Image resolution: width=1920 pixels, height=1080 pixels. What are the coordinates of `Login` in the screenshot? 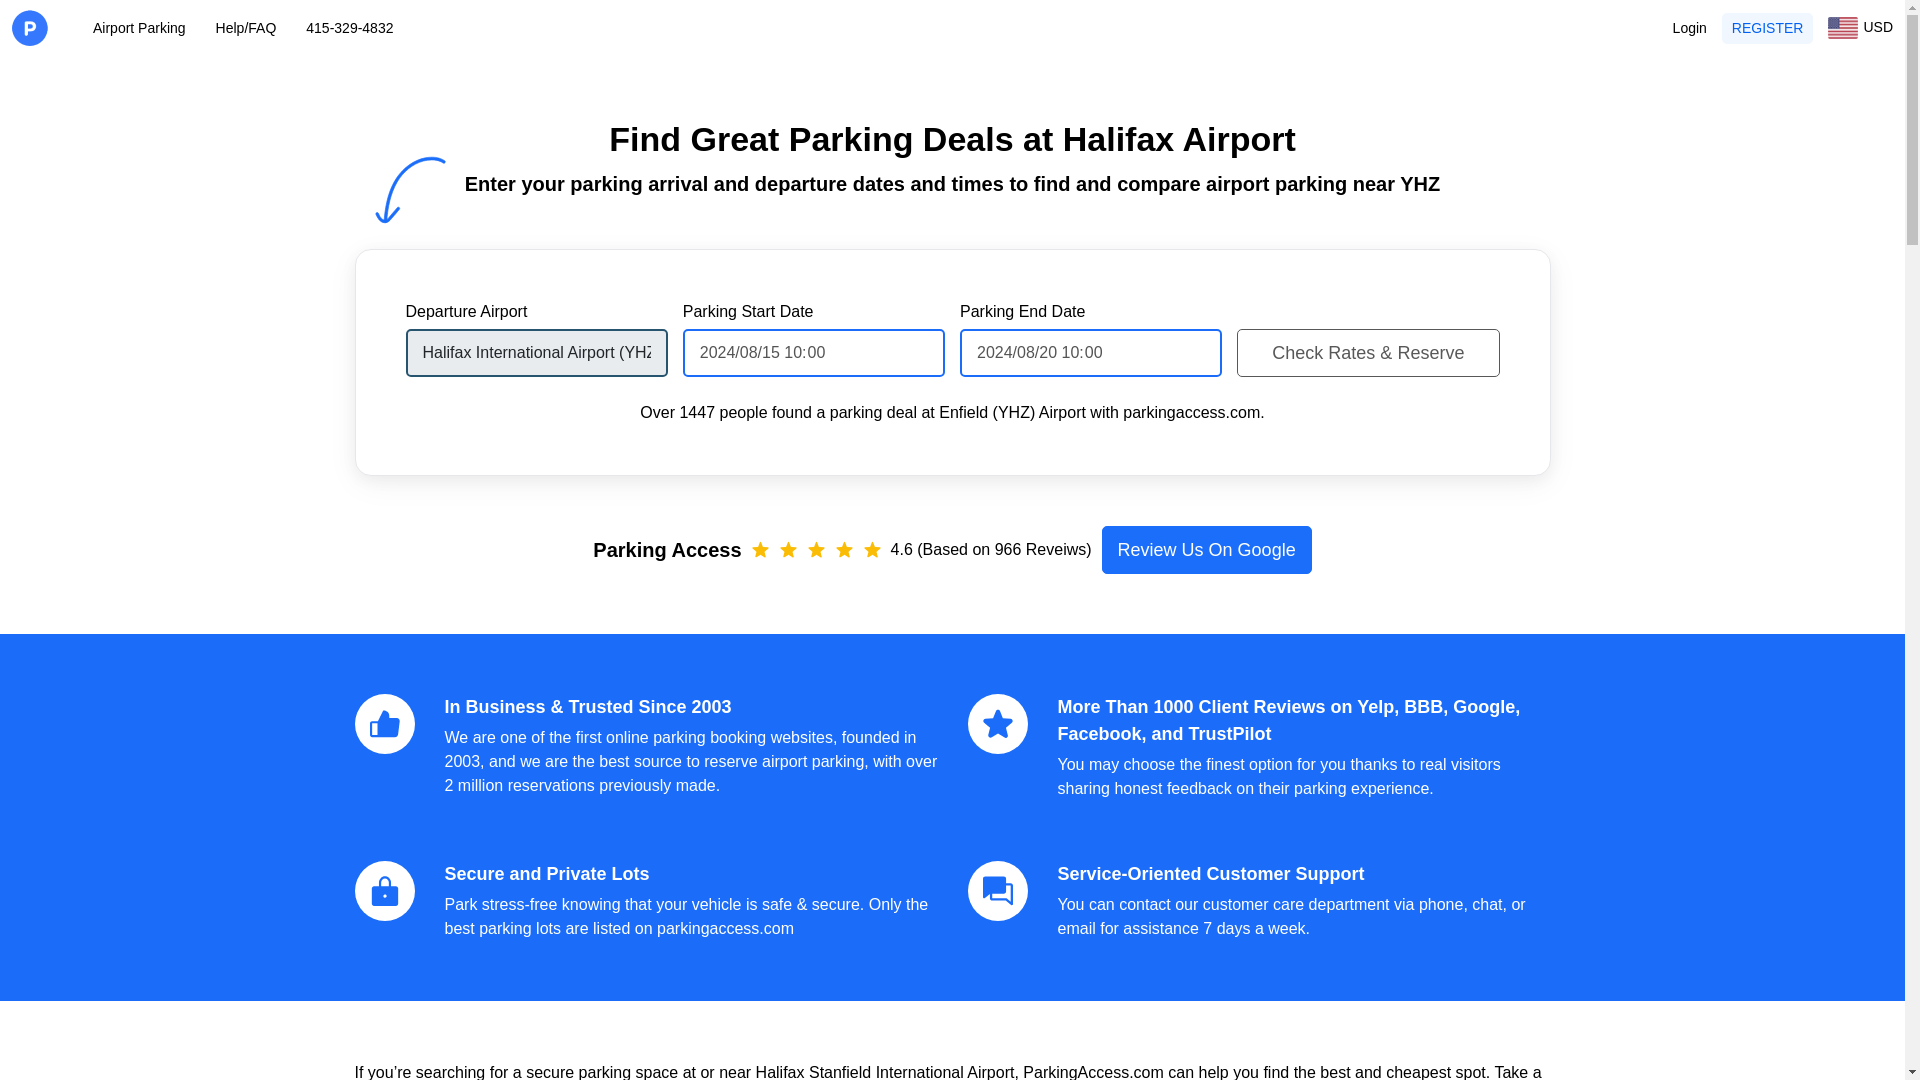 It's located at (1689, 28).